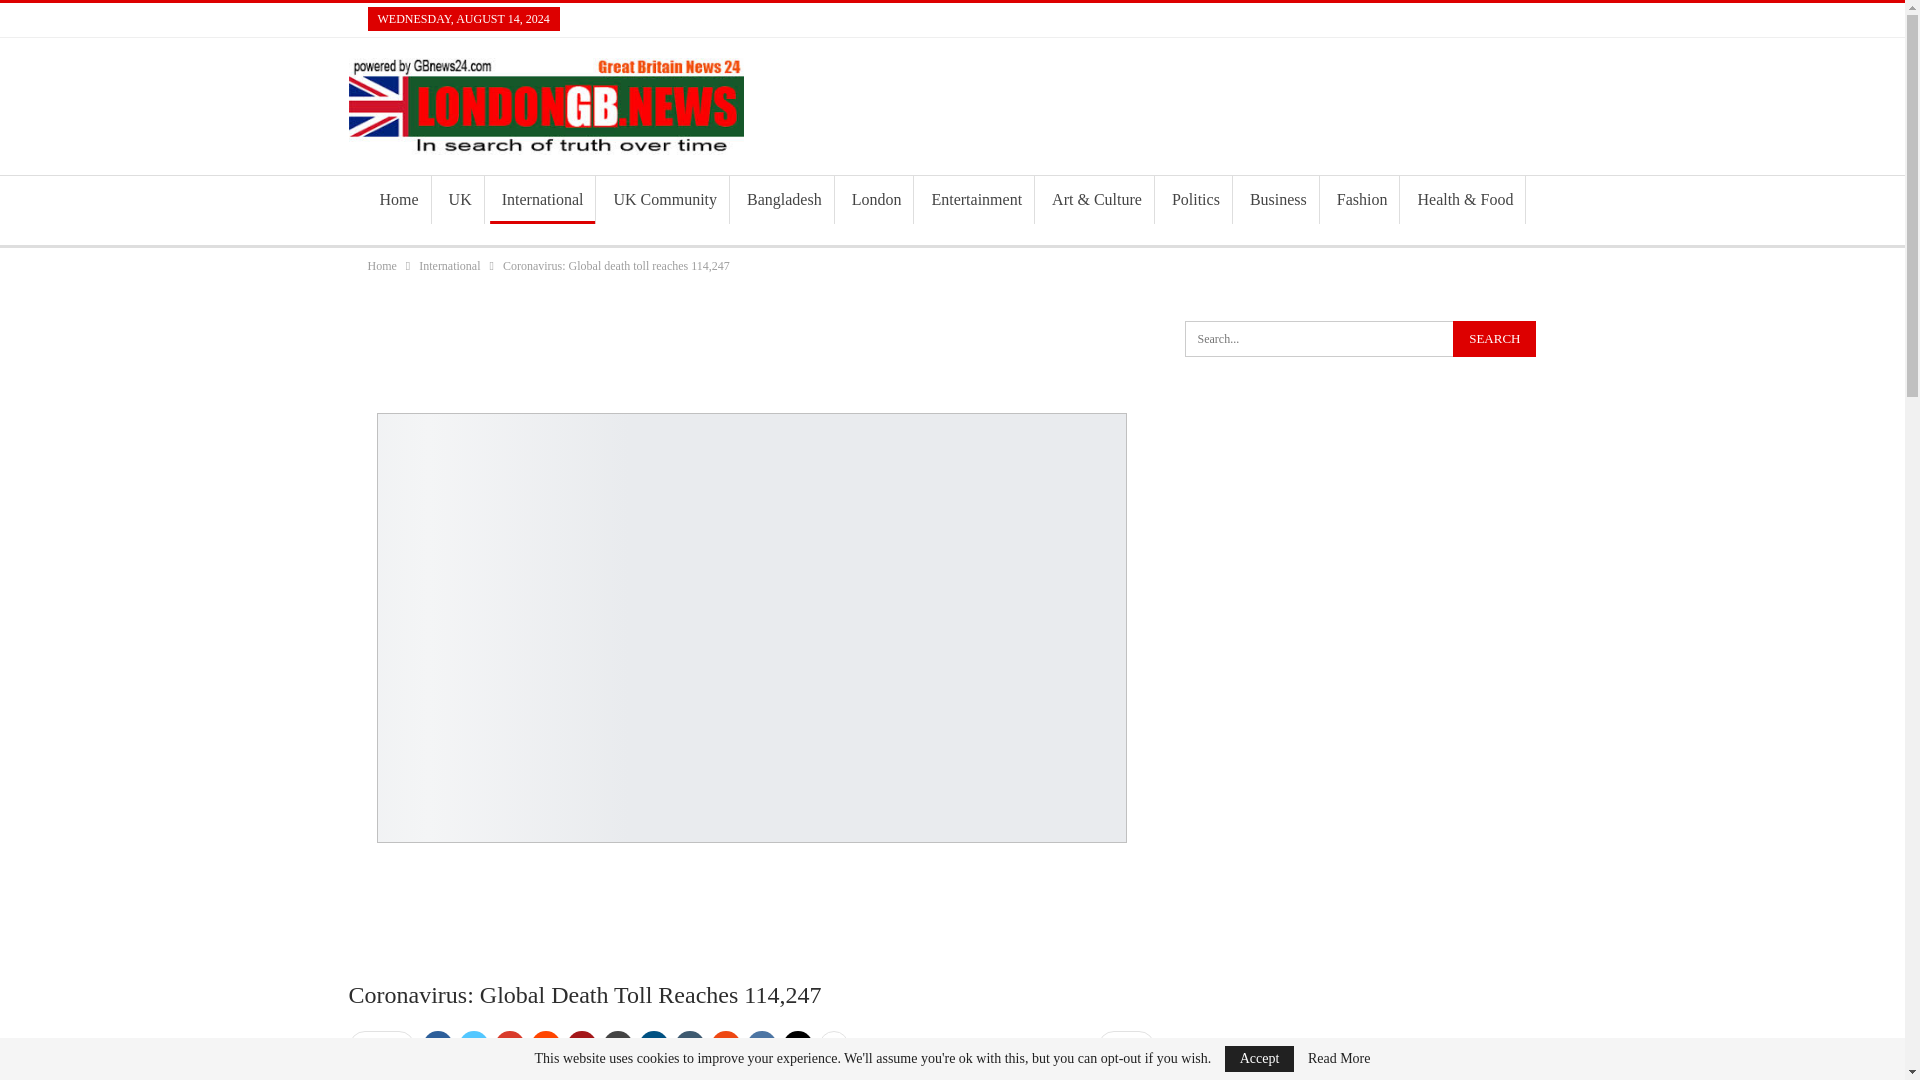 The width and height of the screenshot is (1920, 1080). I want to click on Business, so click(1278, 200).